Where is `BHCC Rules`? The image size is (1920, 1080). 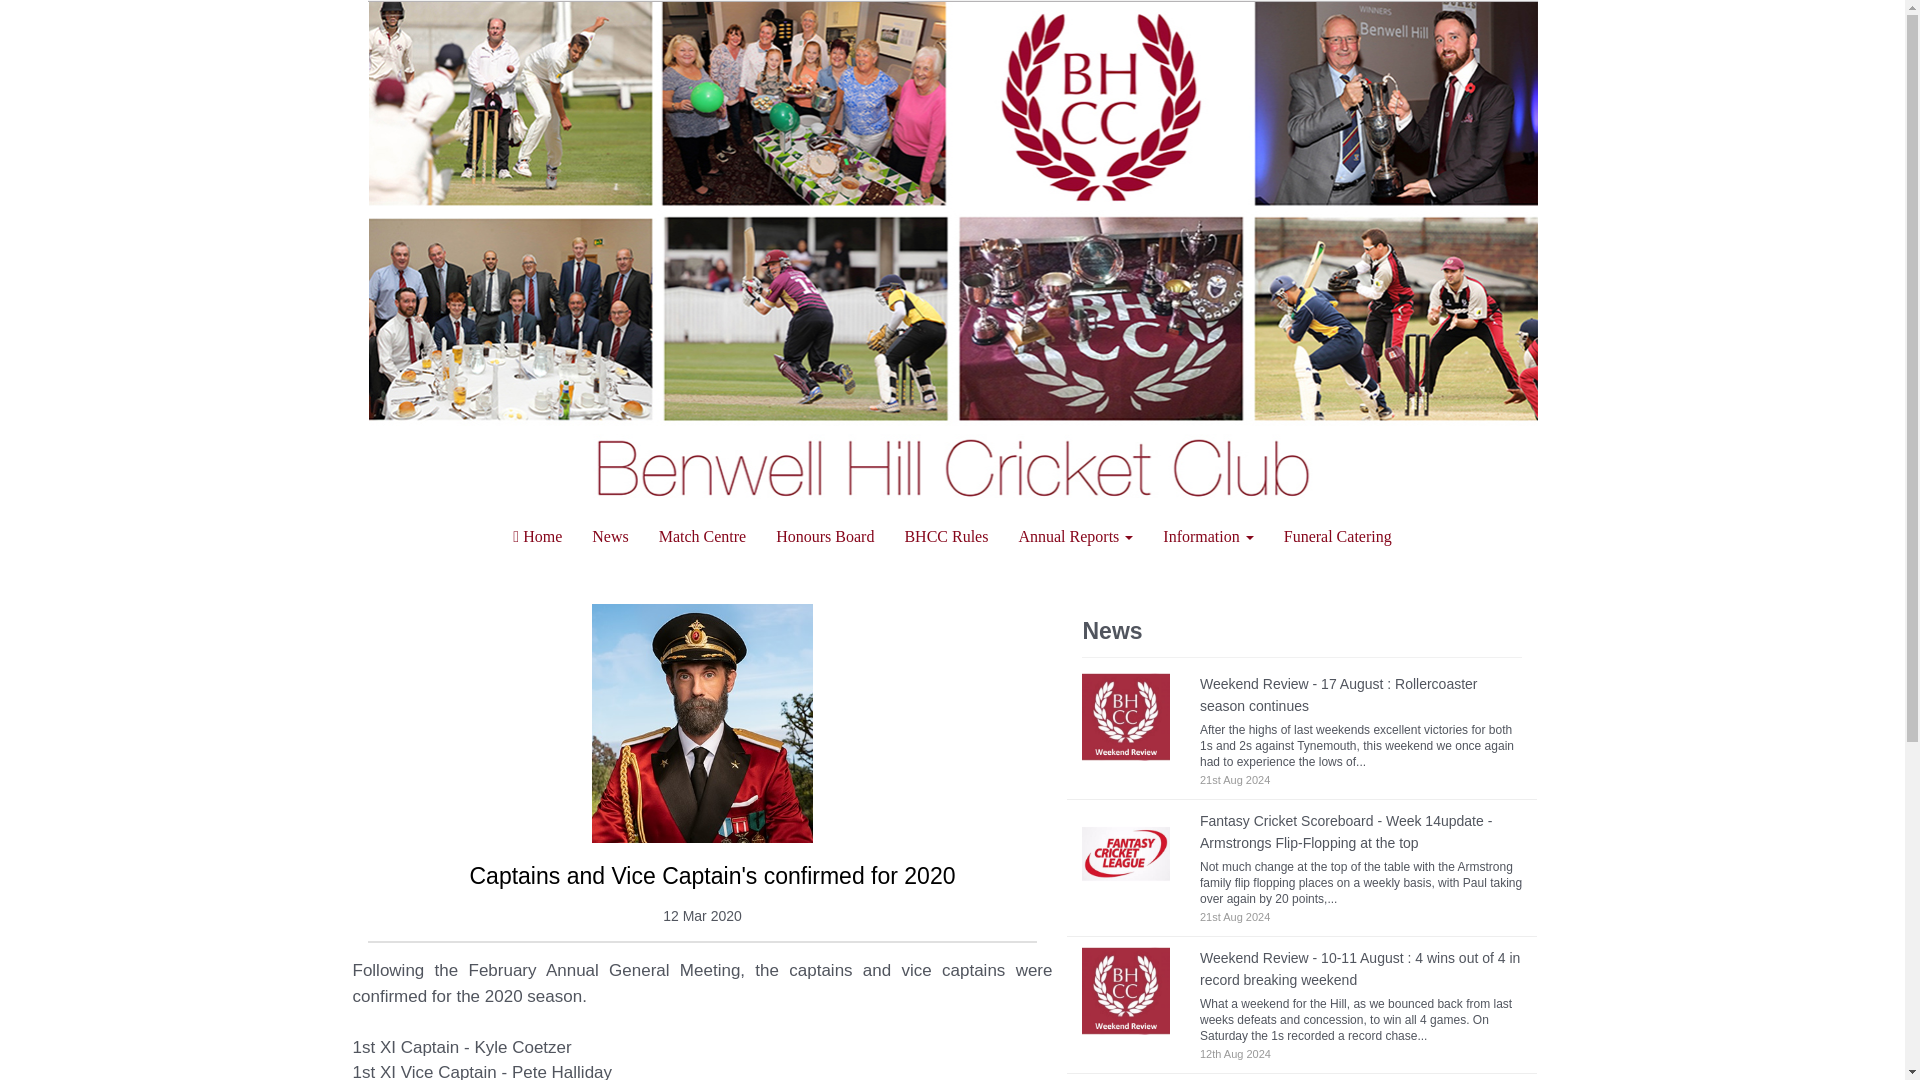 BHCC Rules is located at coordinates (945, 536).